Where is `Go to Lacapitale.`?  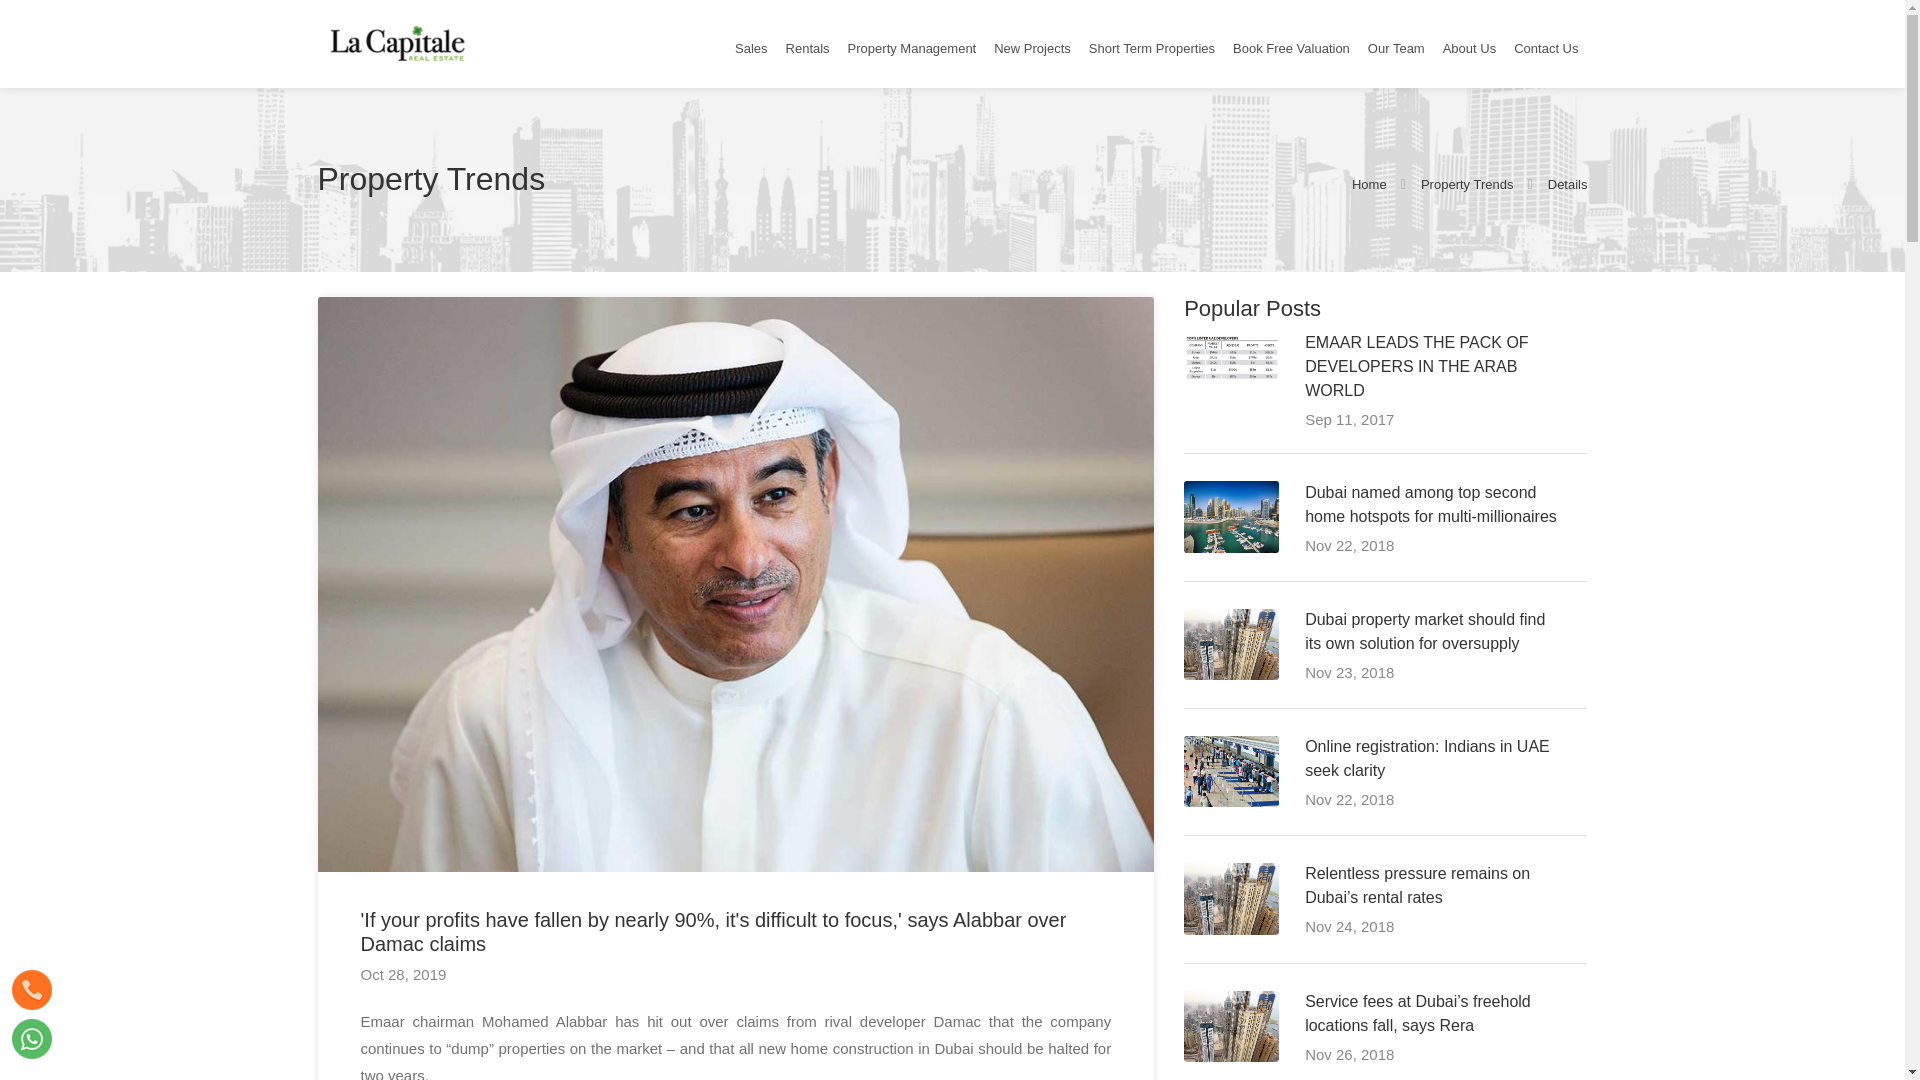 Go to Lacapitale. is located at coordinates (1467, 182).